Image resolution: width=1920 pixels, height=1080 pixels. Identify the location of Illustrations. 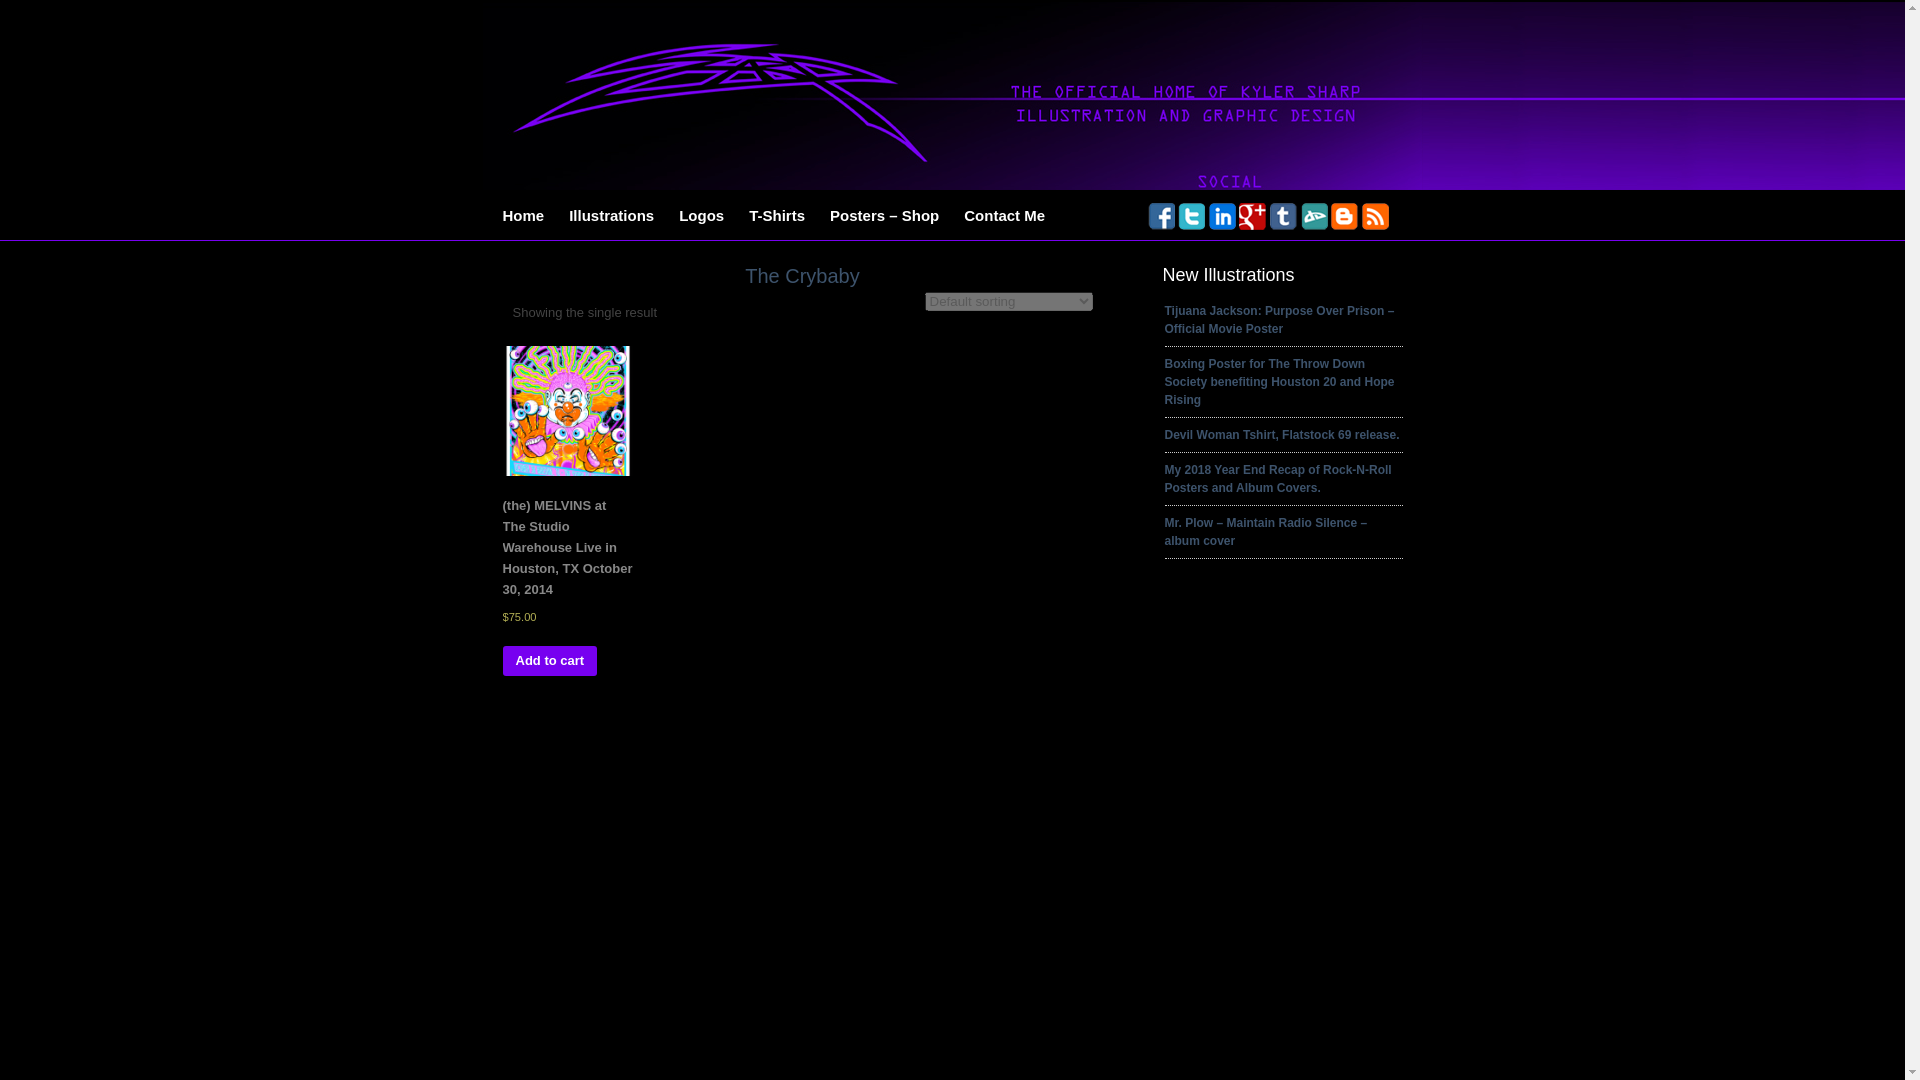
(611, 216).